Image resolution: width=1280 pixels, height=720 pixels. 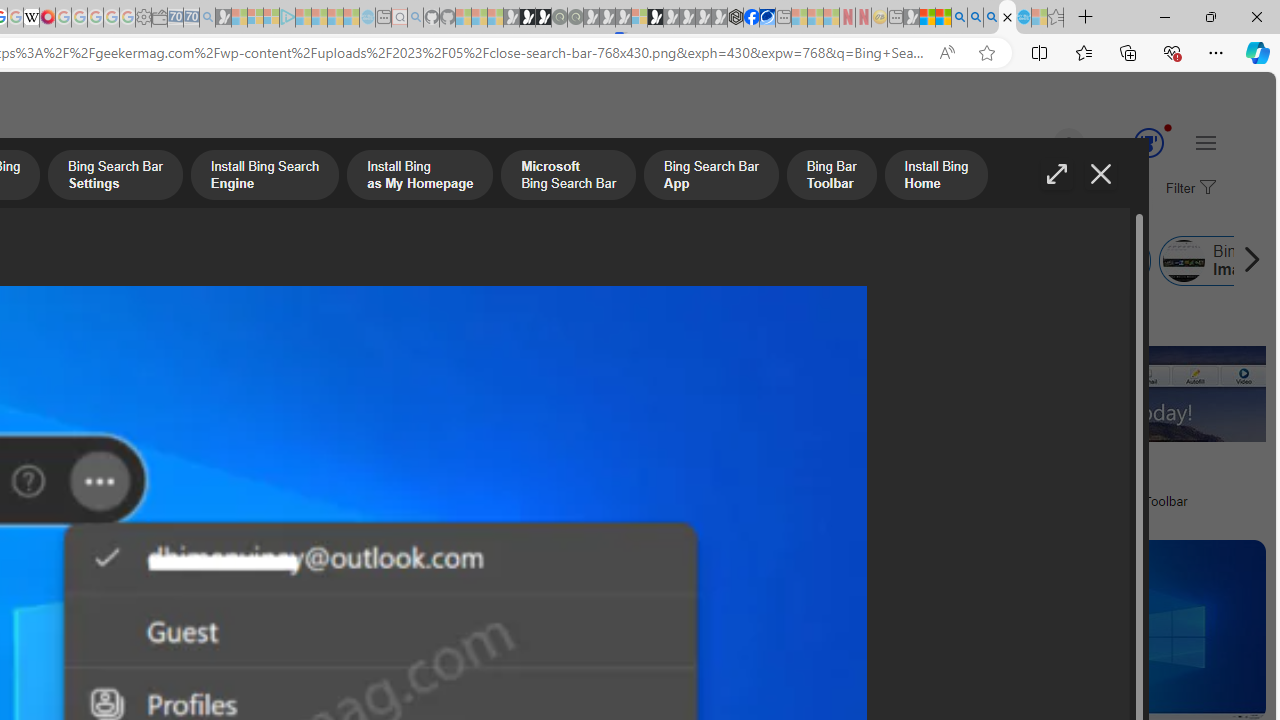 I want to click on AutomationID: rh_meter, so click(x=1148, y=142).